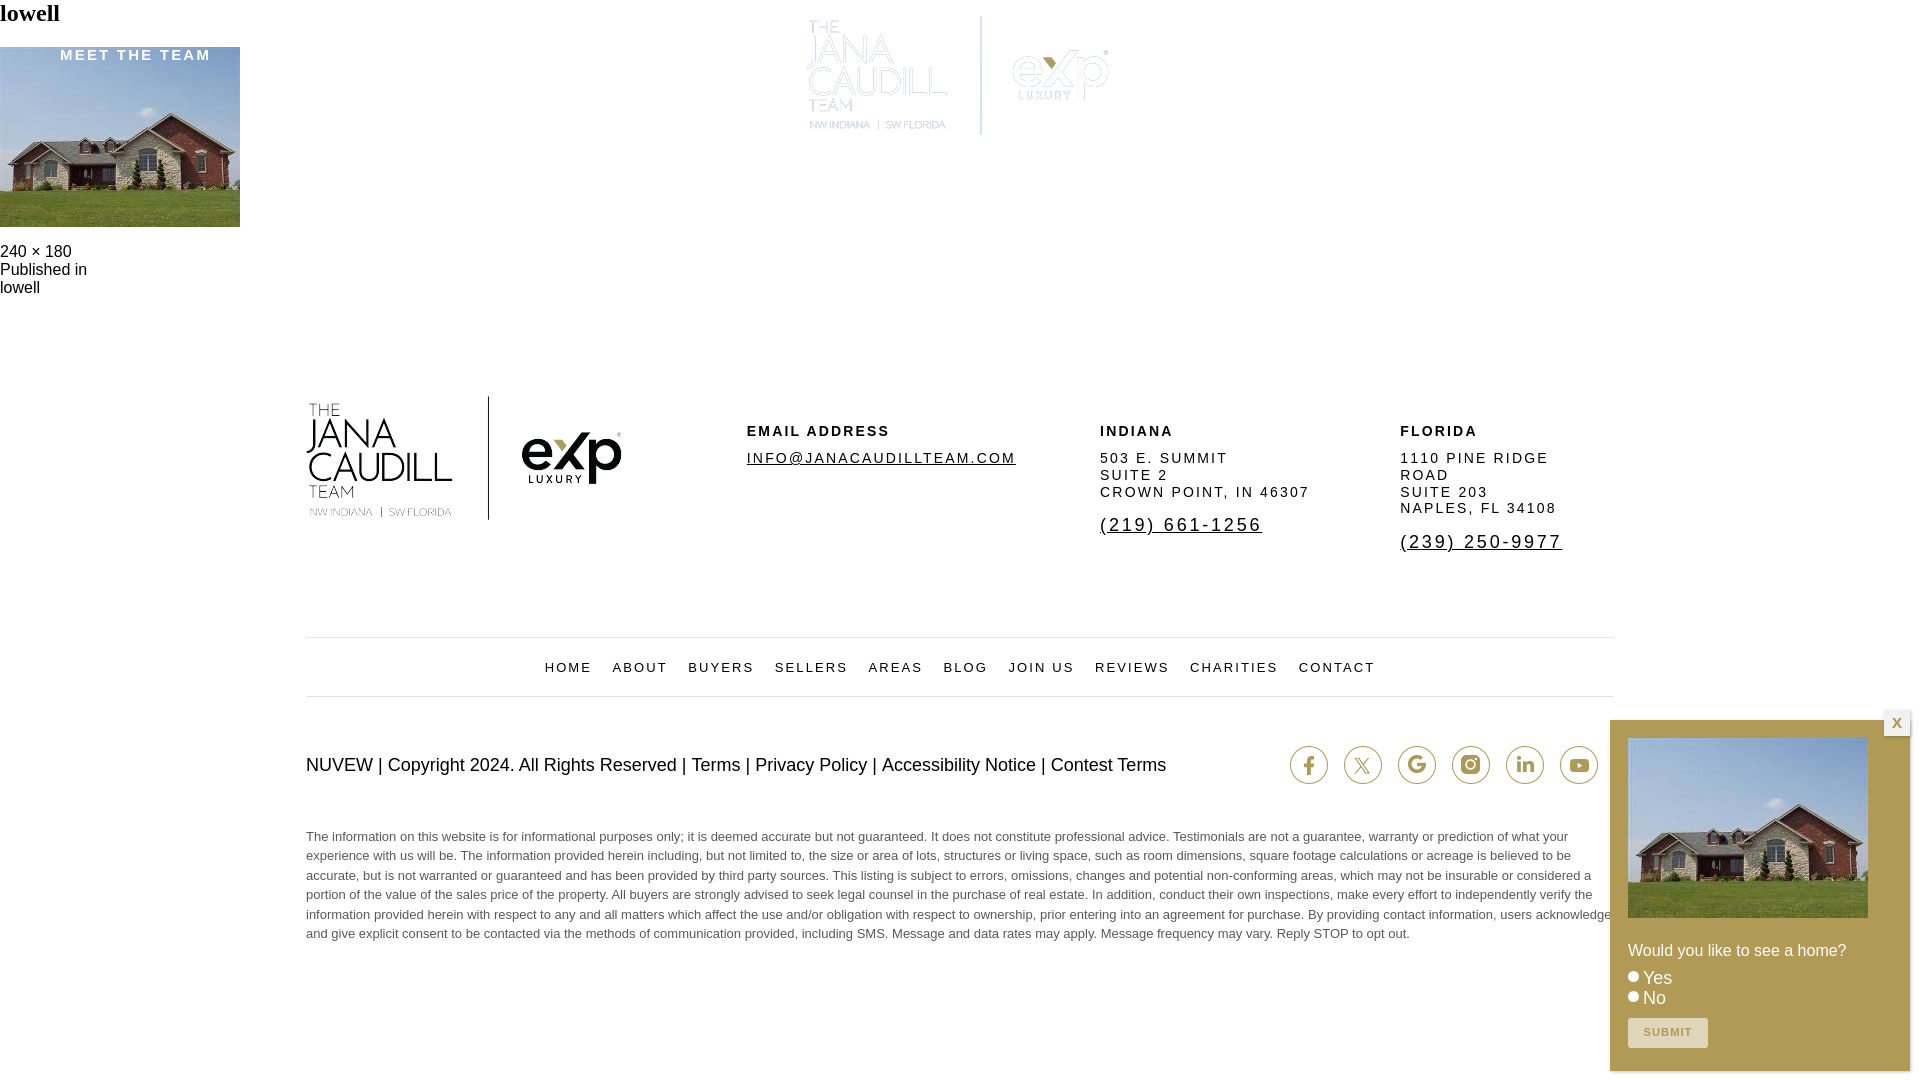 The width and height of the screenshot is (1920, 1080). What do you see at coordinates (320, 56) in the screenshot?
I see `MENU` at bounding box center [320, 56].